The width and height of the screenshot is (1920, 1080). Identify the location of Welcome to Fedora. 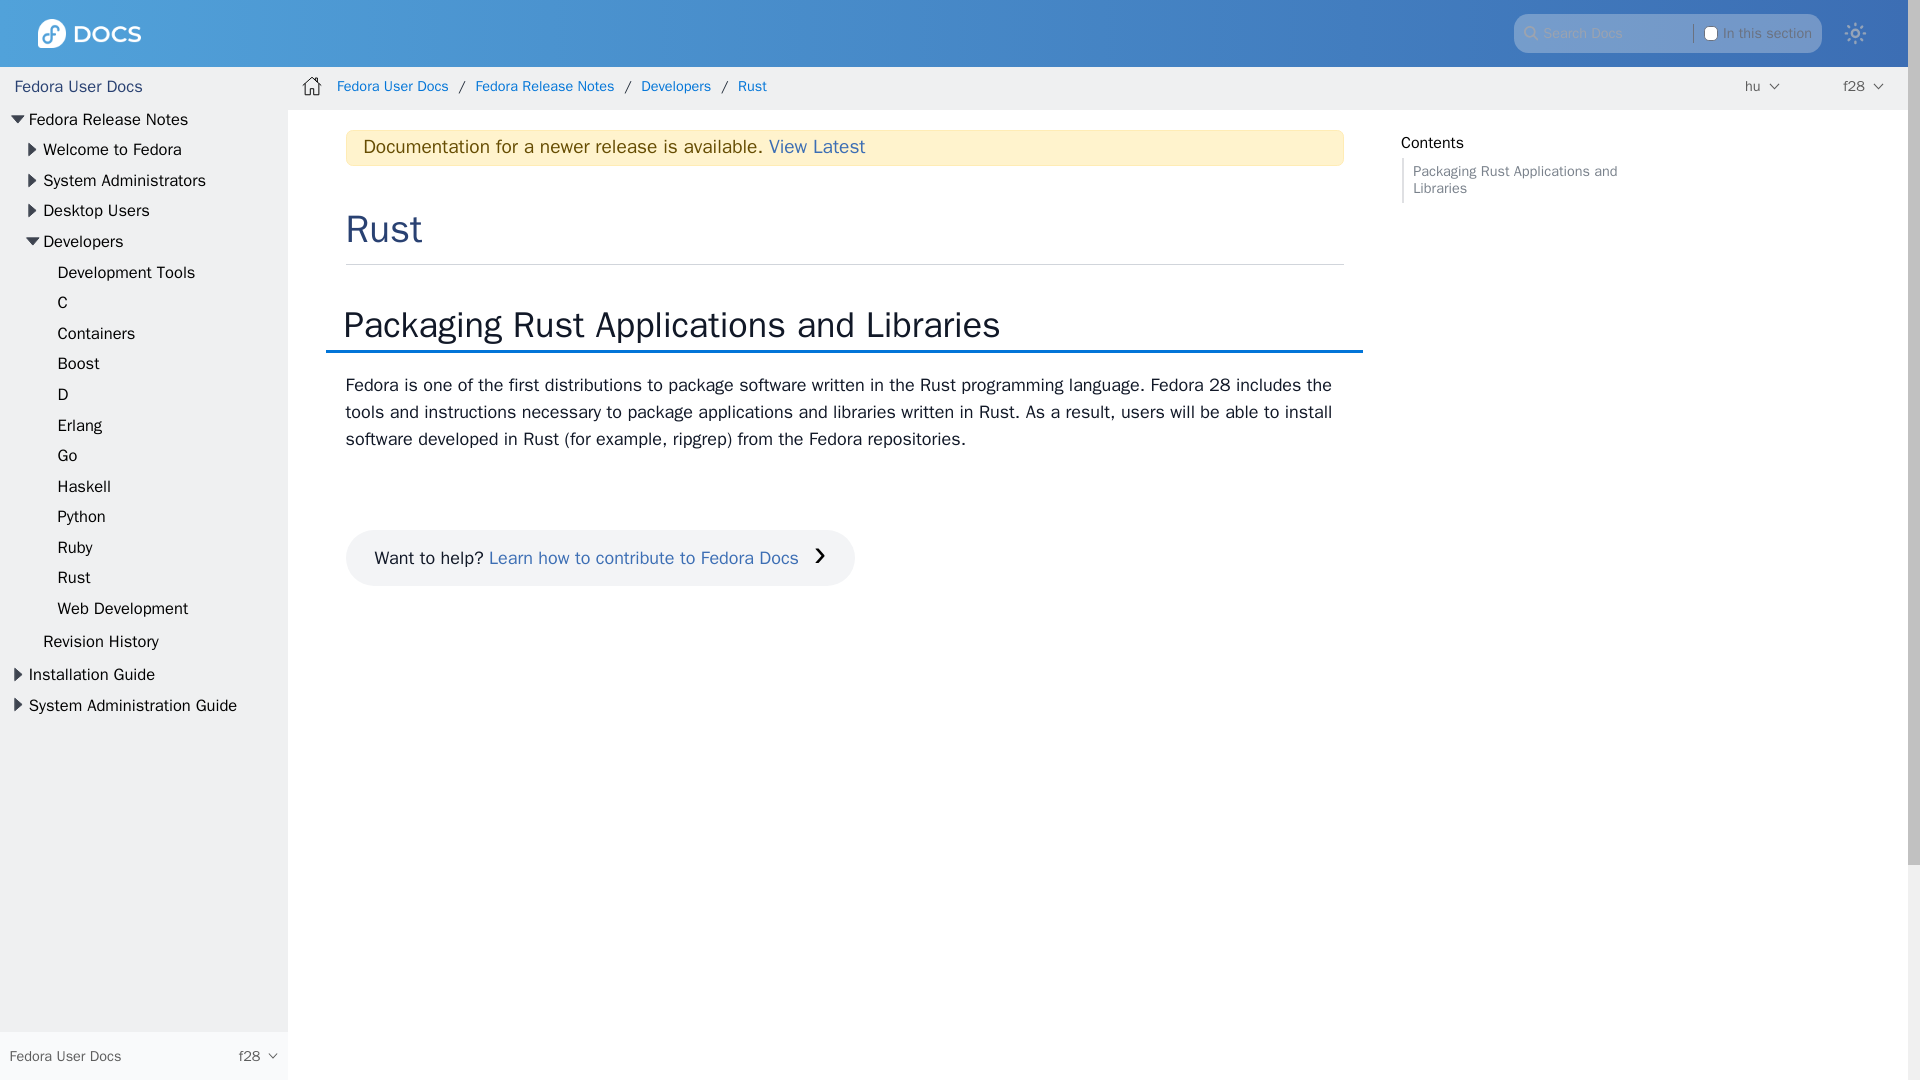
(112, 149).